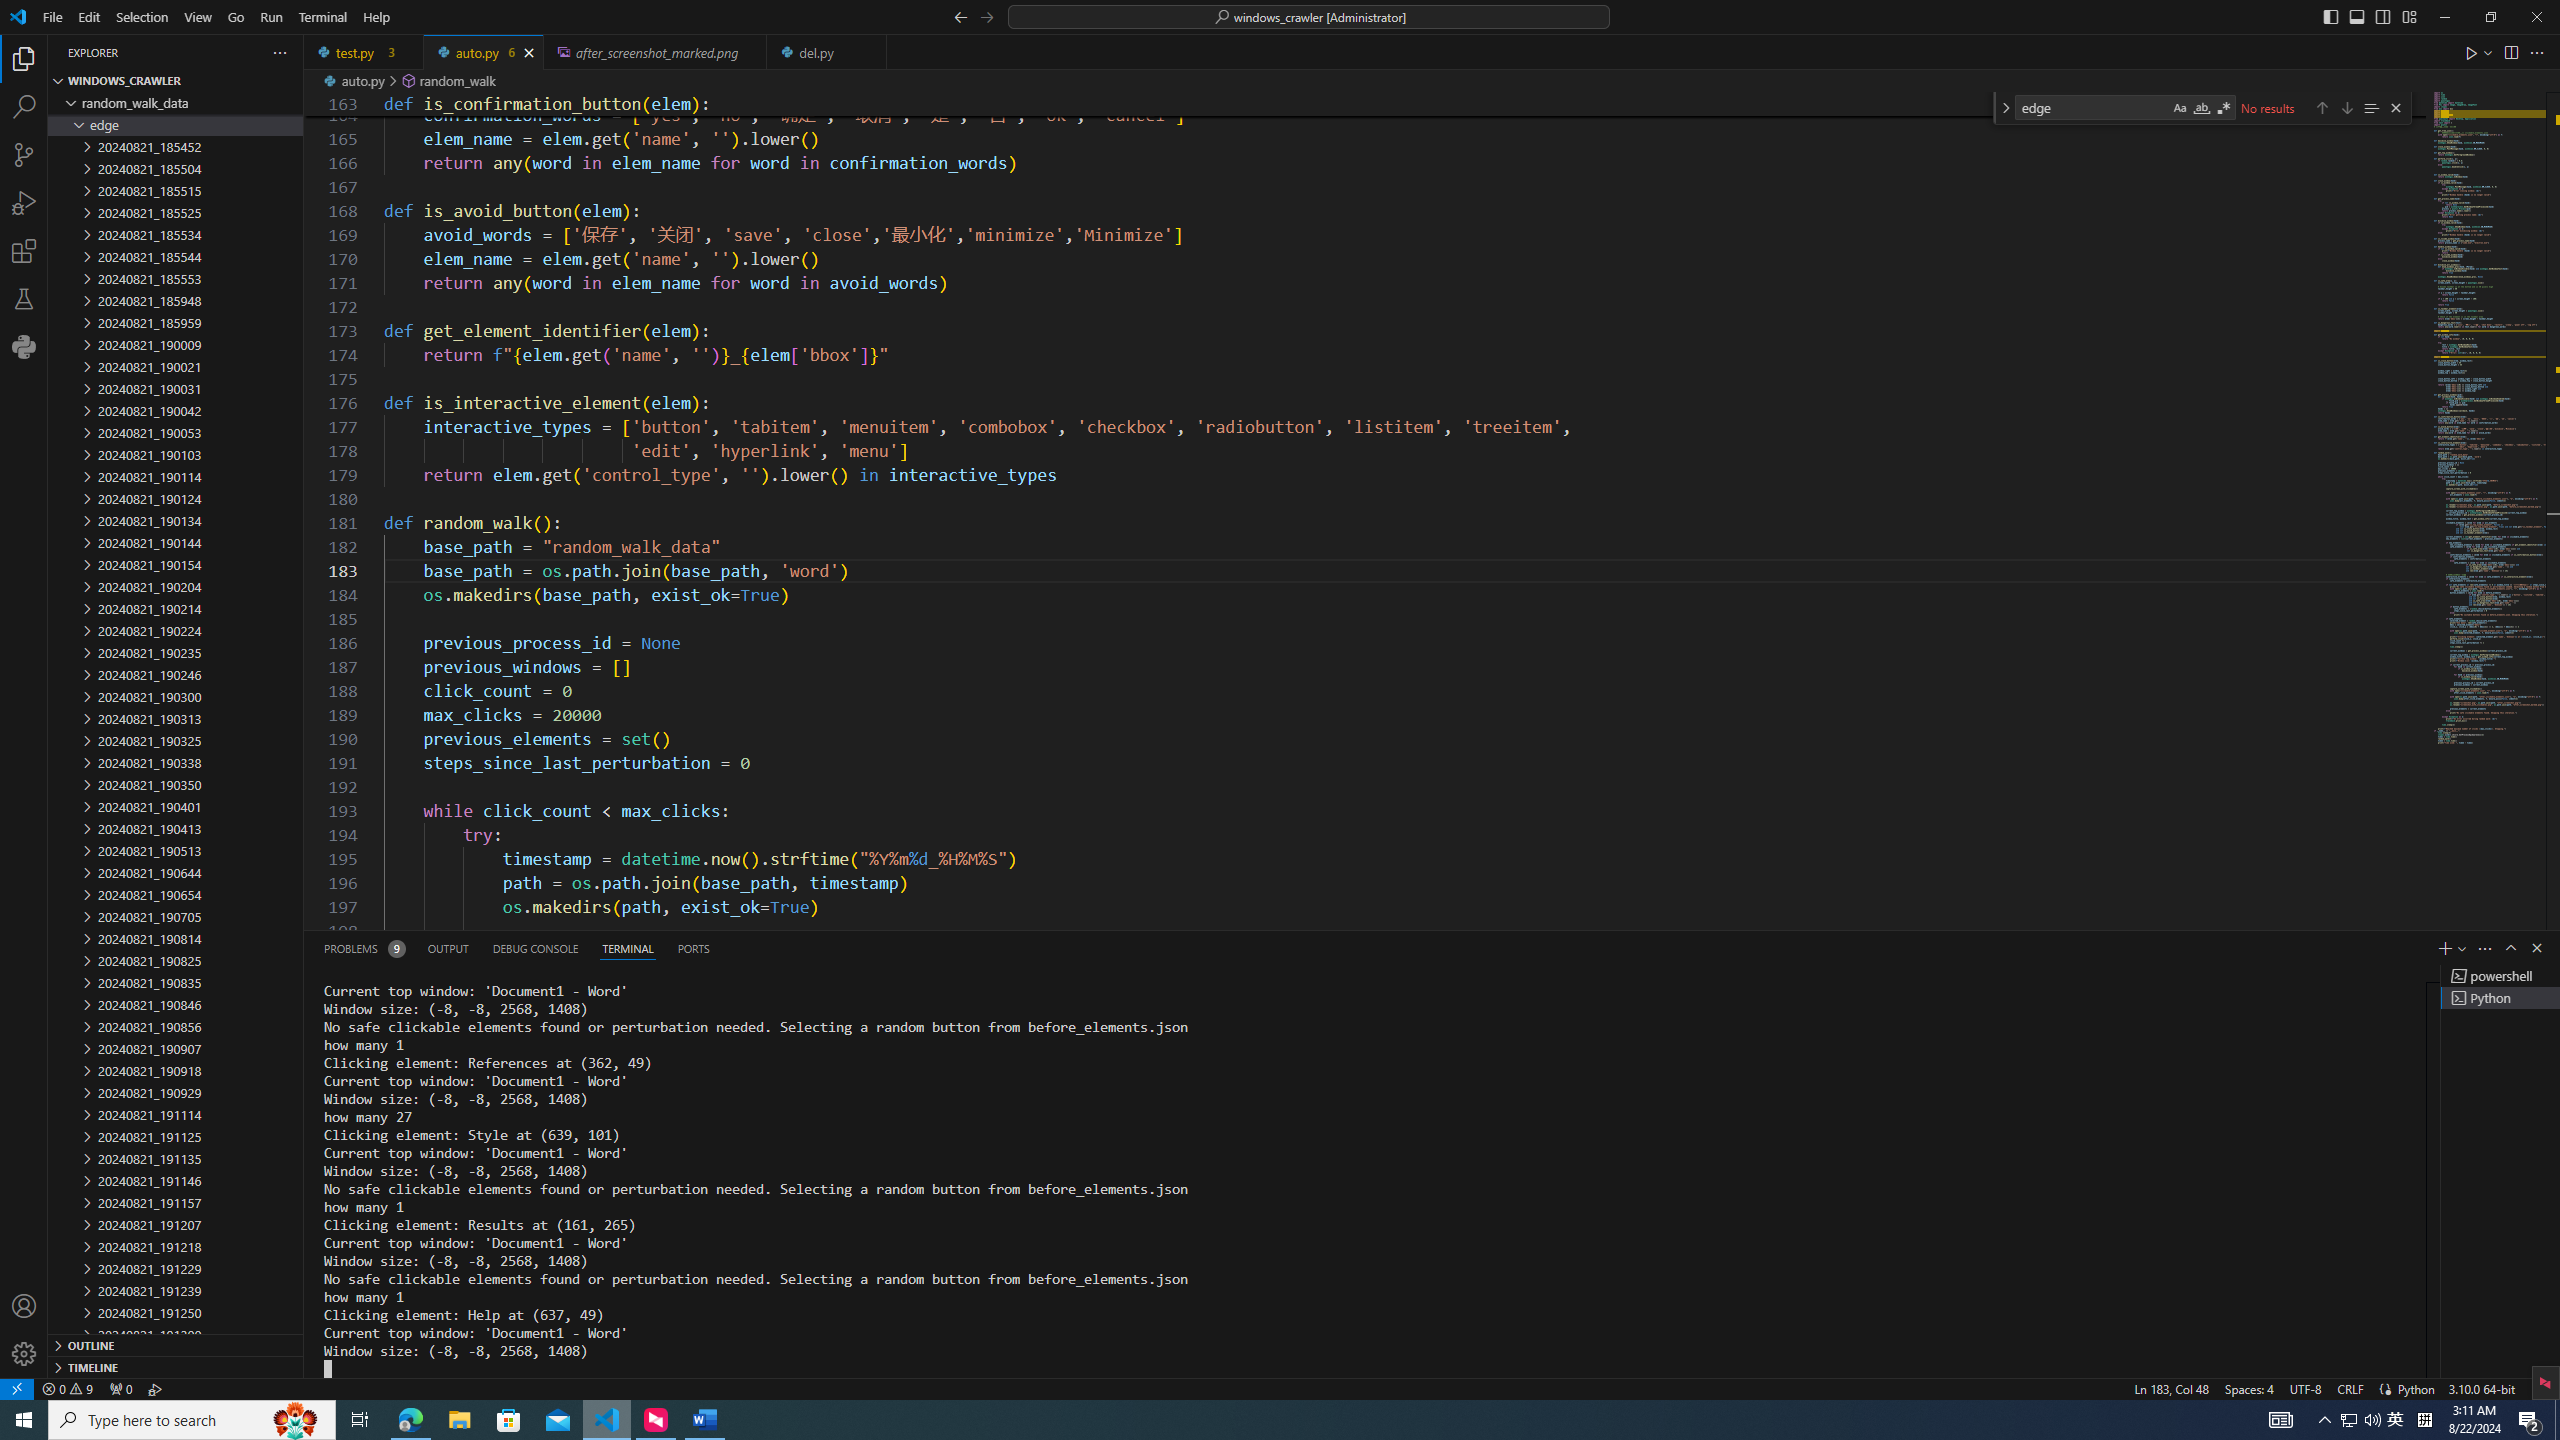 The image size is (2560, 1440). I want to click on Tab actions, so click(871, 52).